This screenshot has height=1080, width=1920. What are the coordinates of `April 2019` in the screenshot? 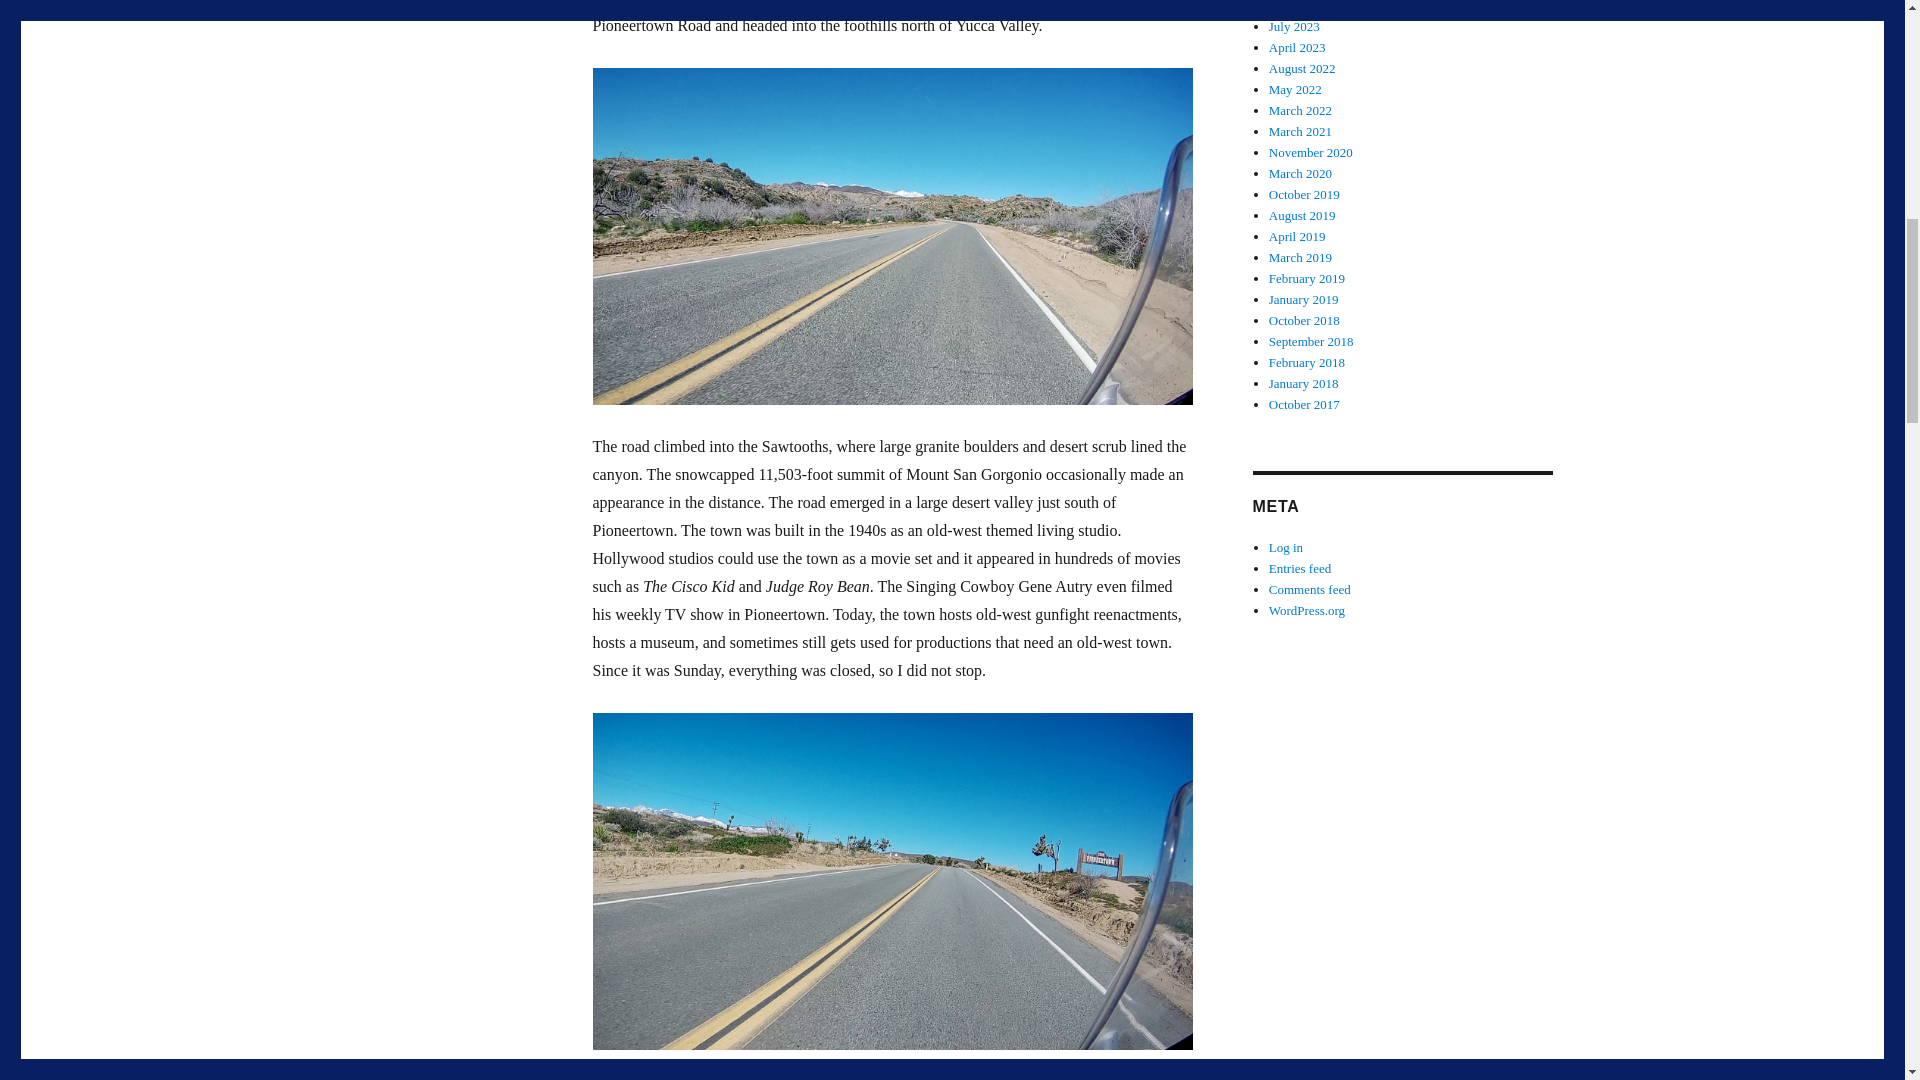 It's located at (1298, 236).